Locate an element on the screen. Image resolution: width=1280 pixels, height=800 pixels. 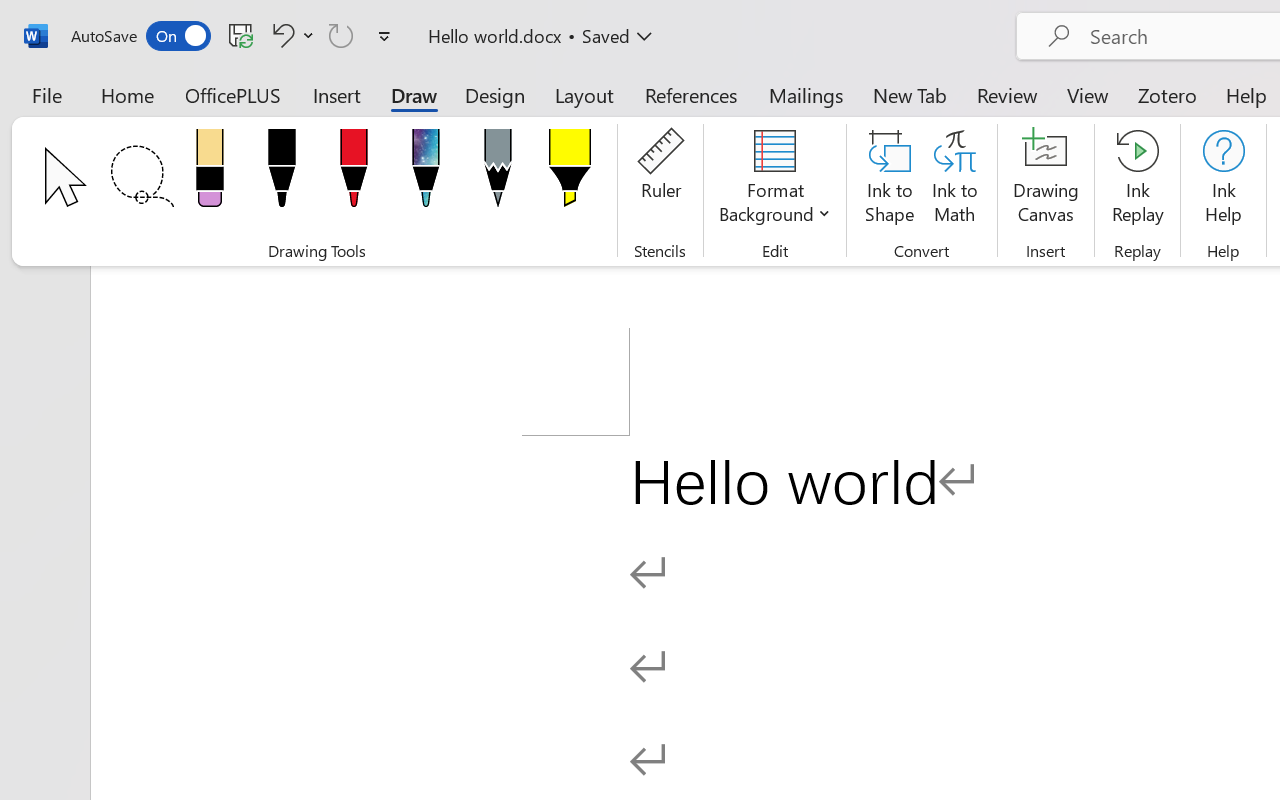
Review is located at coordinates (1007, 94).